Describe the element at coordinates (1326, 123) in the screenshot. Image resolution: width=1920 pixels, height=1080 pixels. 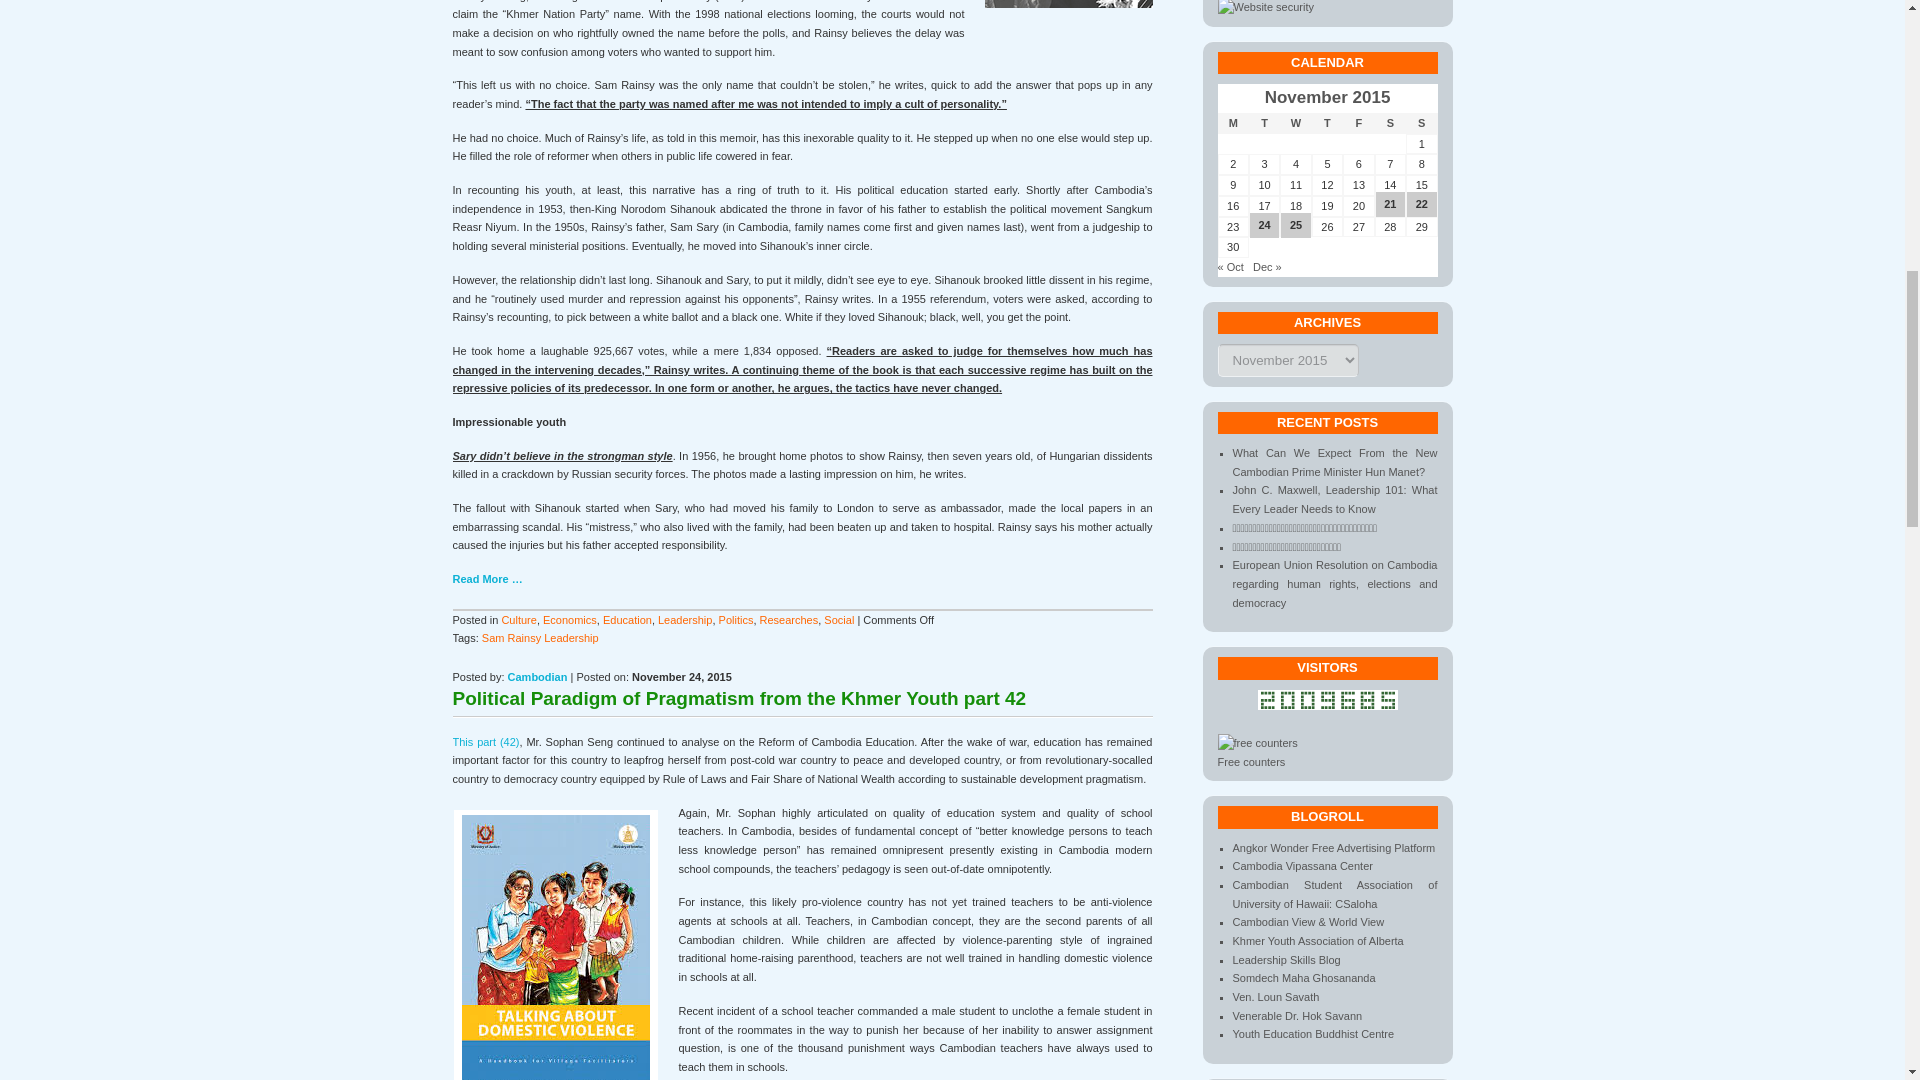
I see `Thursday` at that location.